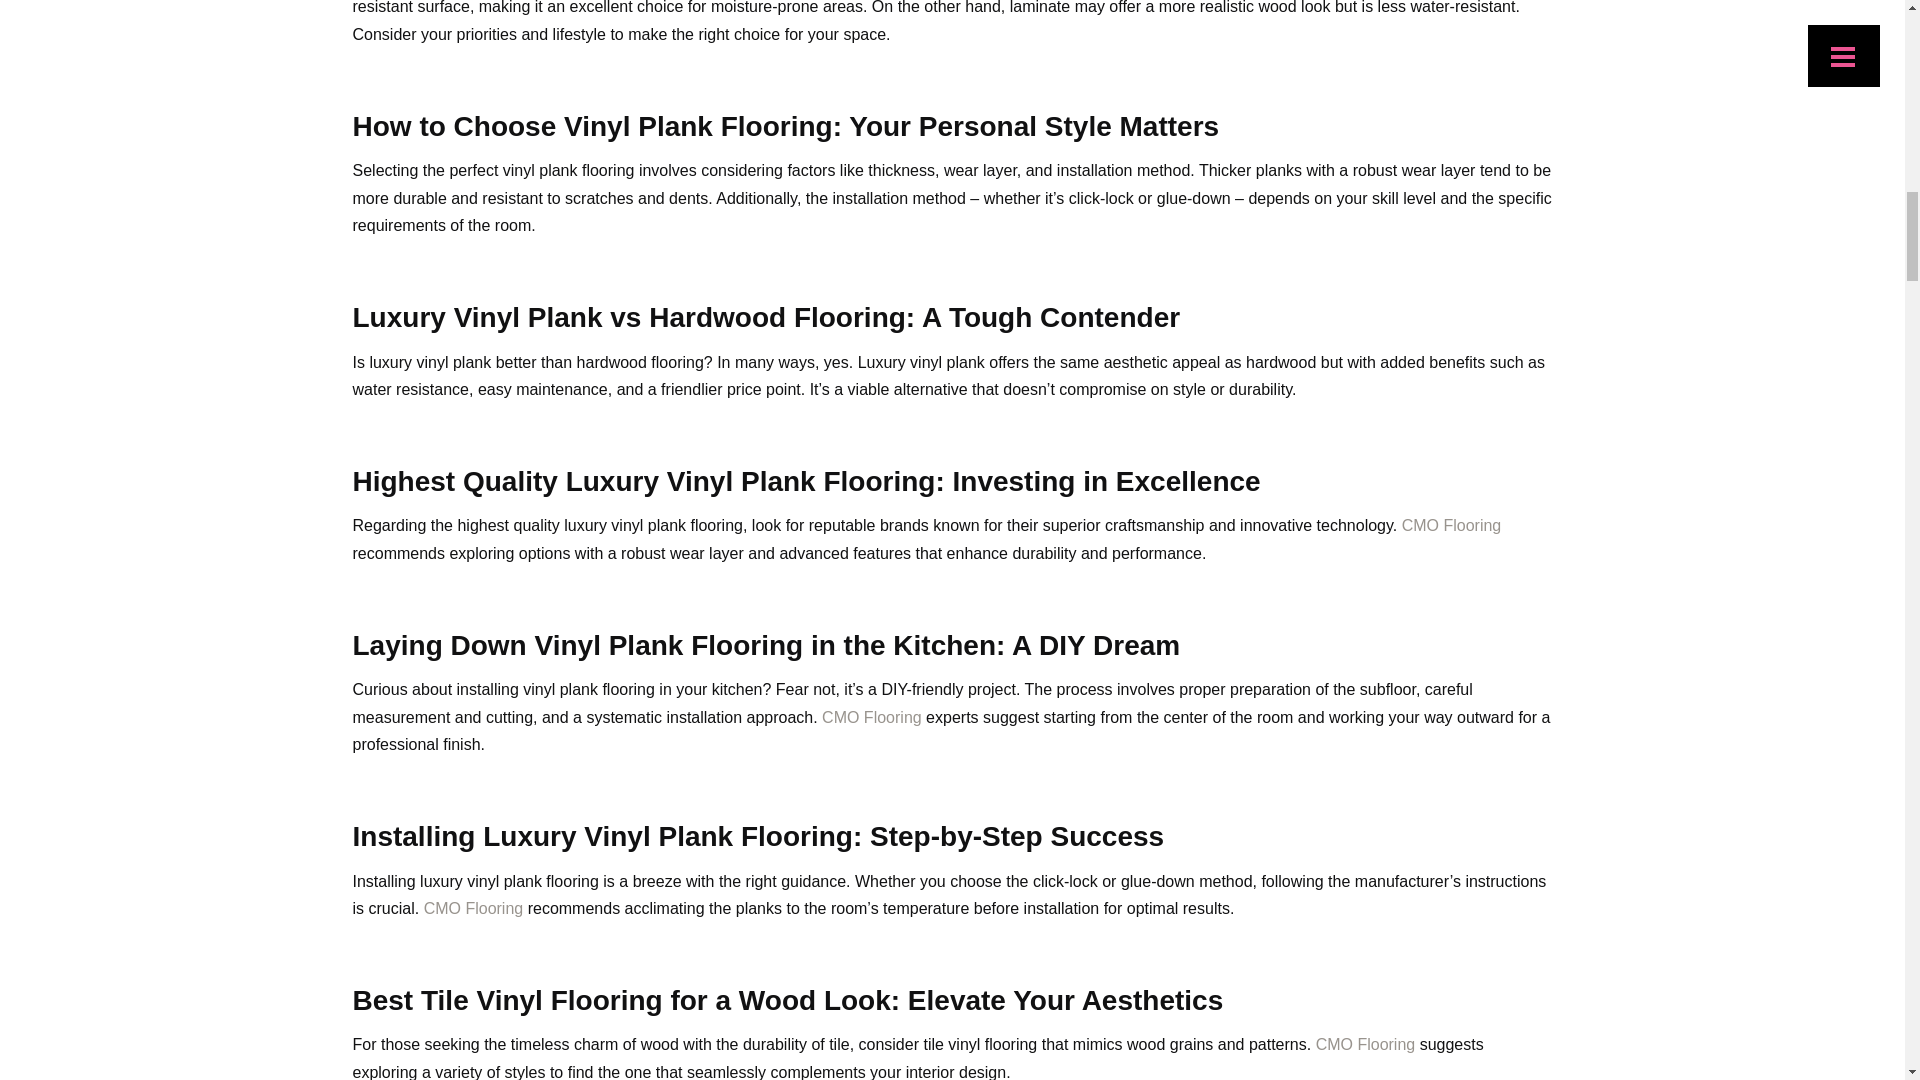 This screenshot has height=1080, width=1920. Describe the element at coordinates (1451, 525) in the screenshot. I see `CMO Flooring` at that location.